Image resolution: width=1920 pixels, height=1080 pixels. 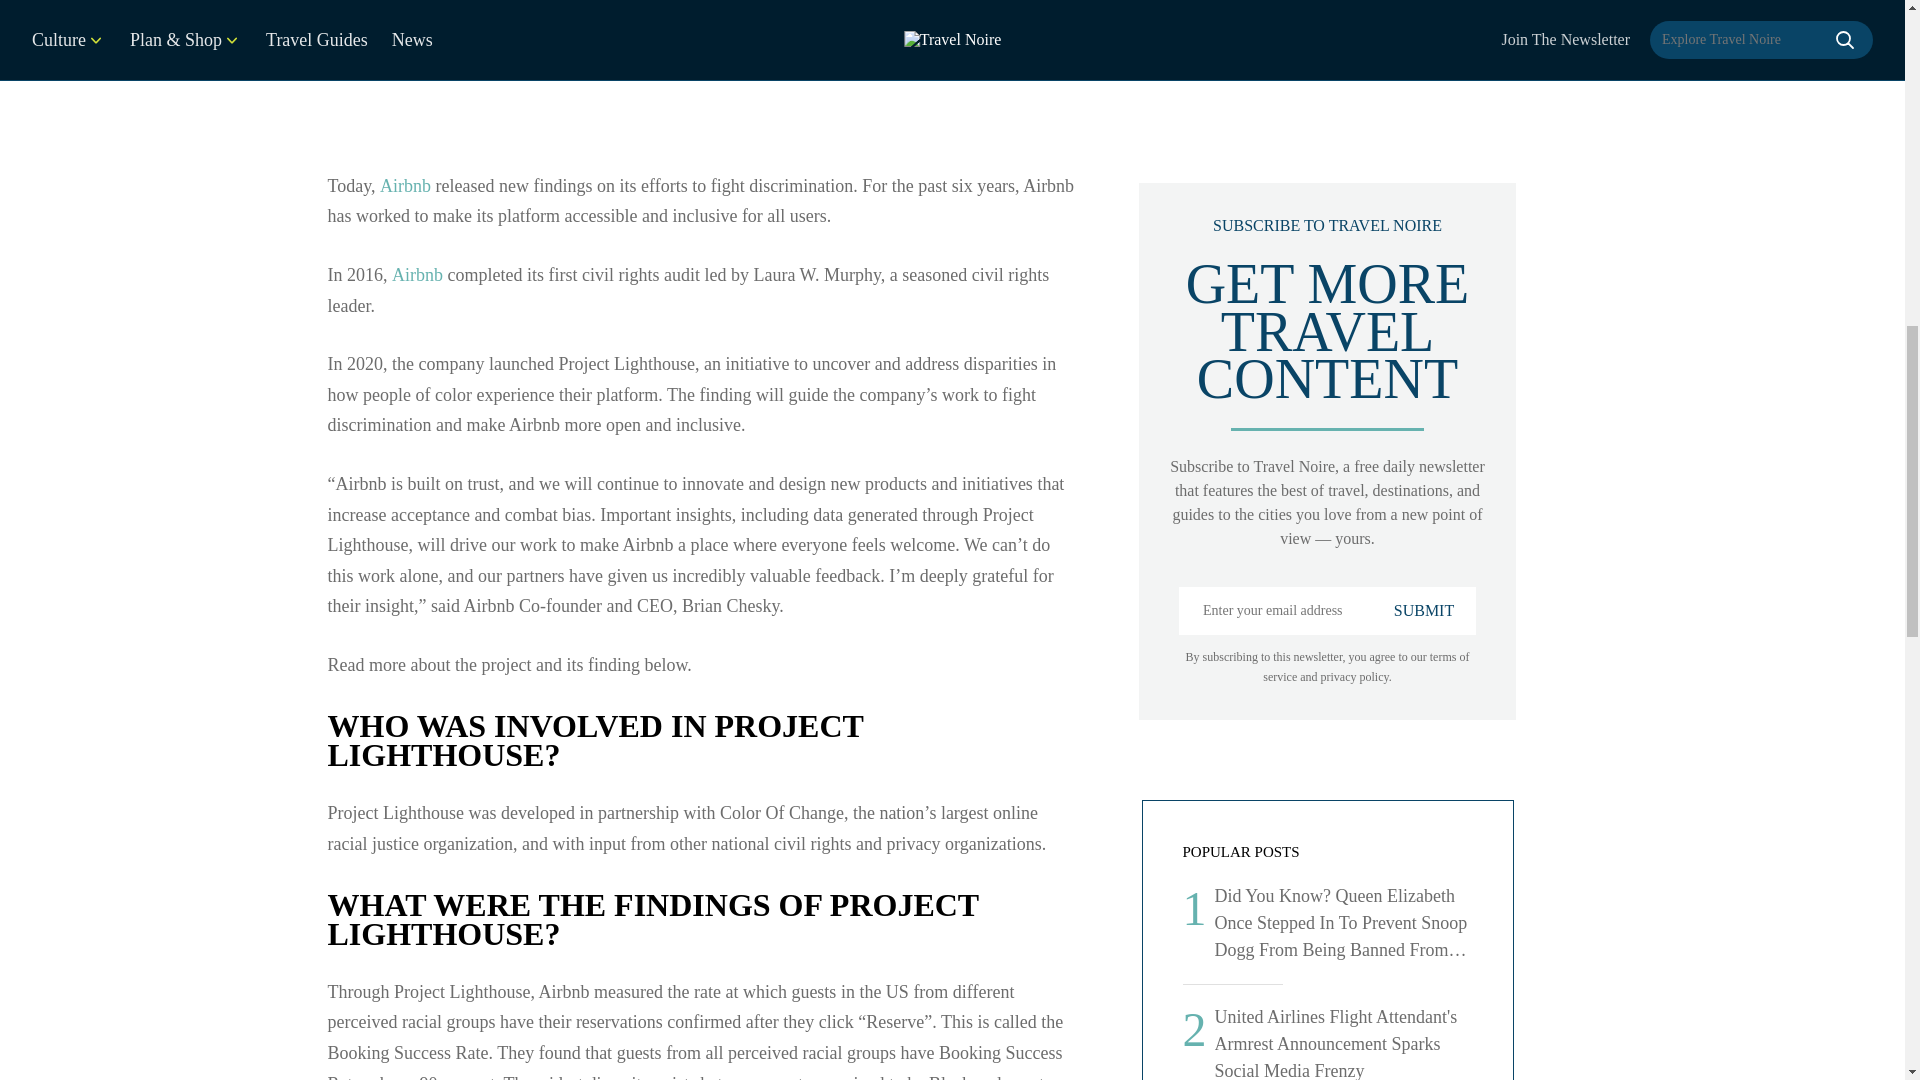 What do you see at coordinates (1424, 611) in the screenshot?
I see `SUBMIT` at bounding box center [1424, 611].